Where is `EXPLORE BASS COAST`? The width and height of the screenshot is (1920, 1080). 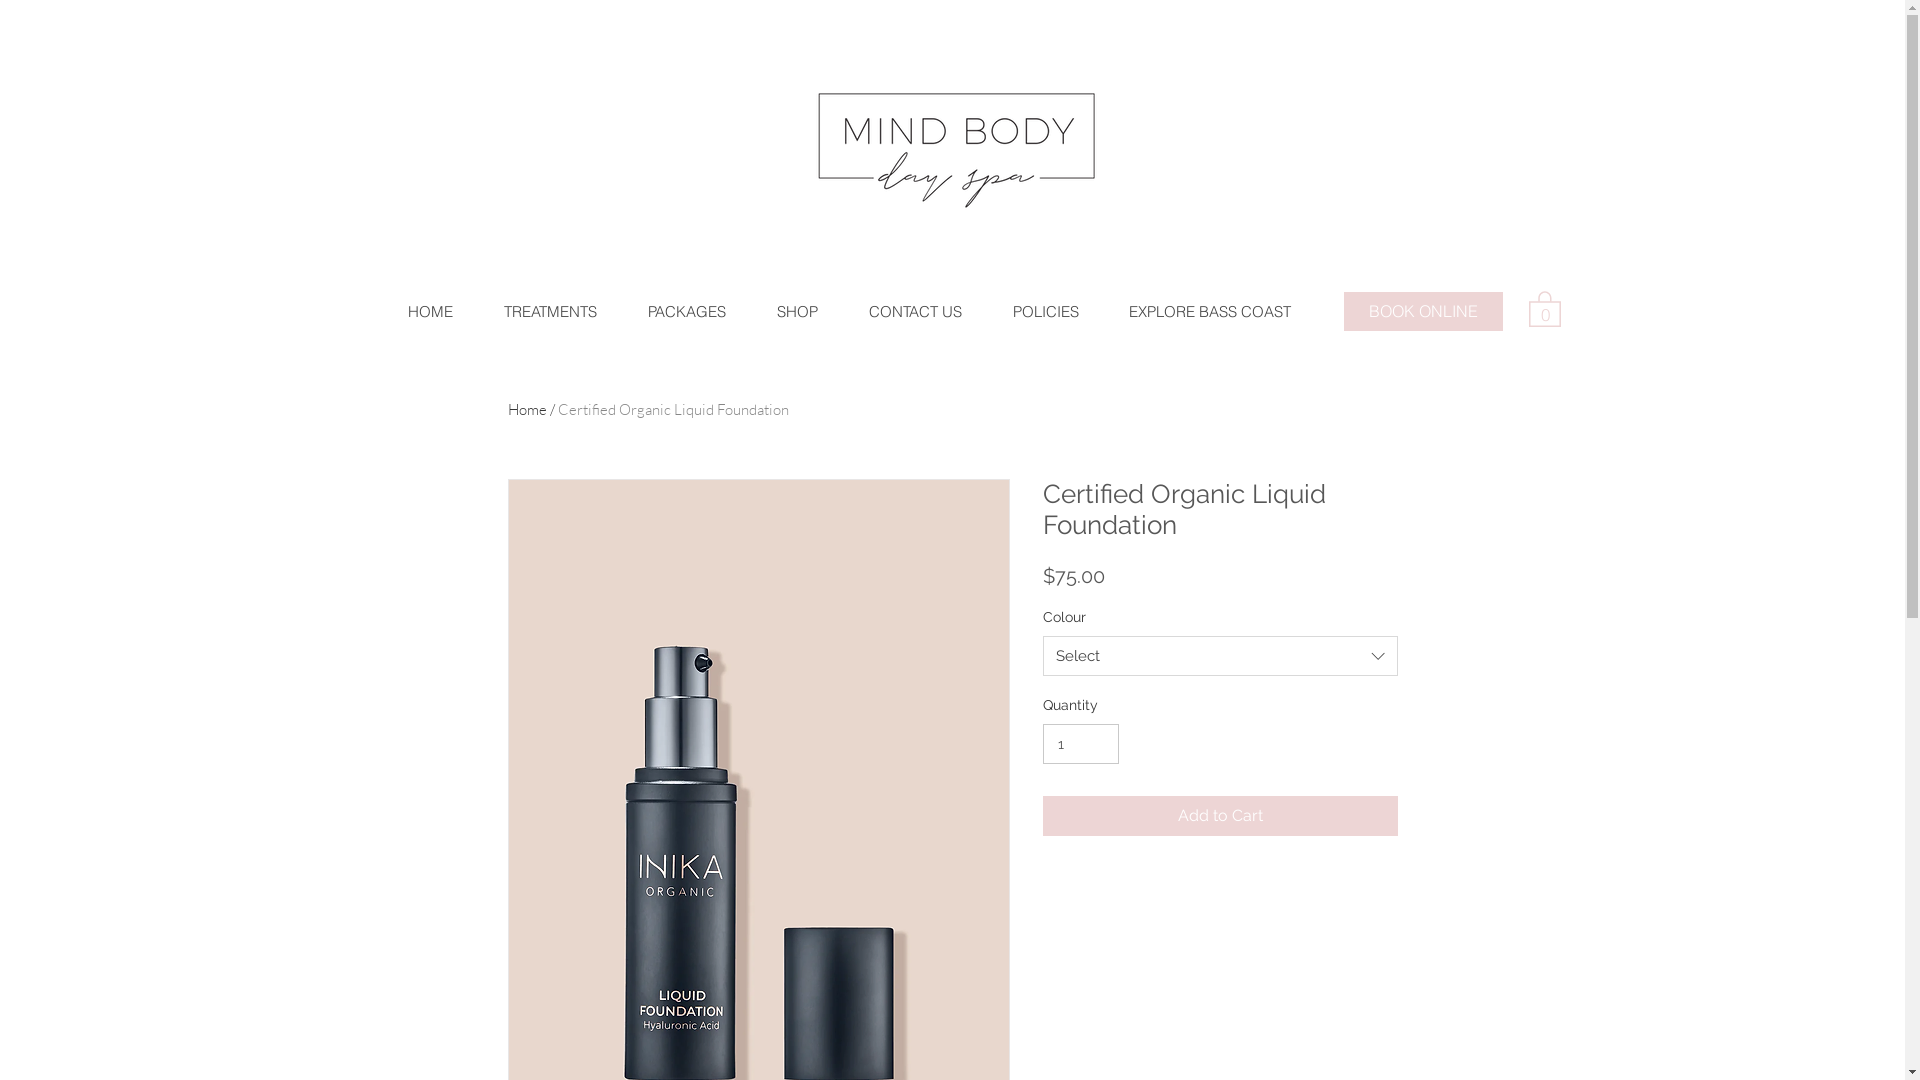
EXPLORE BASS COAST is located at coordinates (1210, 312).